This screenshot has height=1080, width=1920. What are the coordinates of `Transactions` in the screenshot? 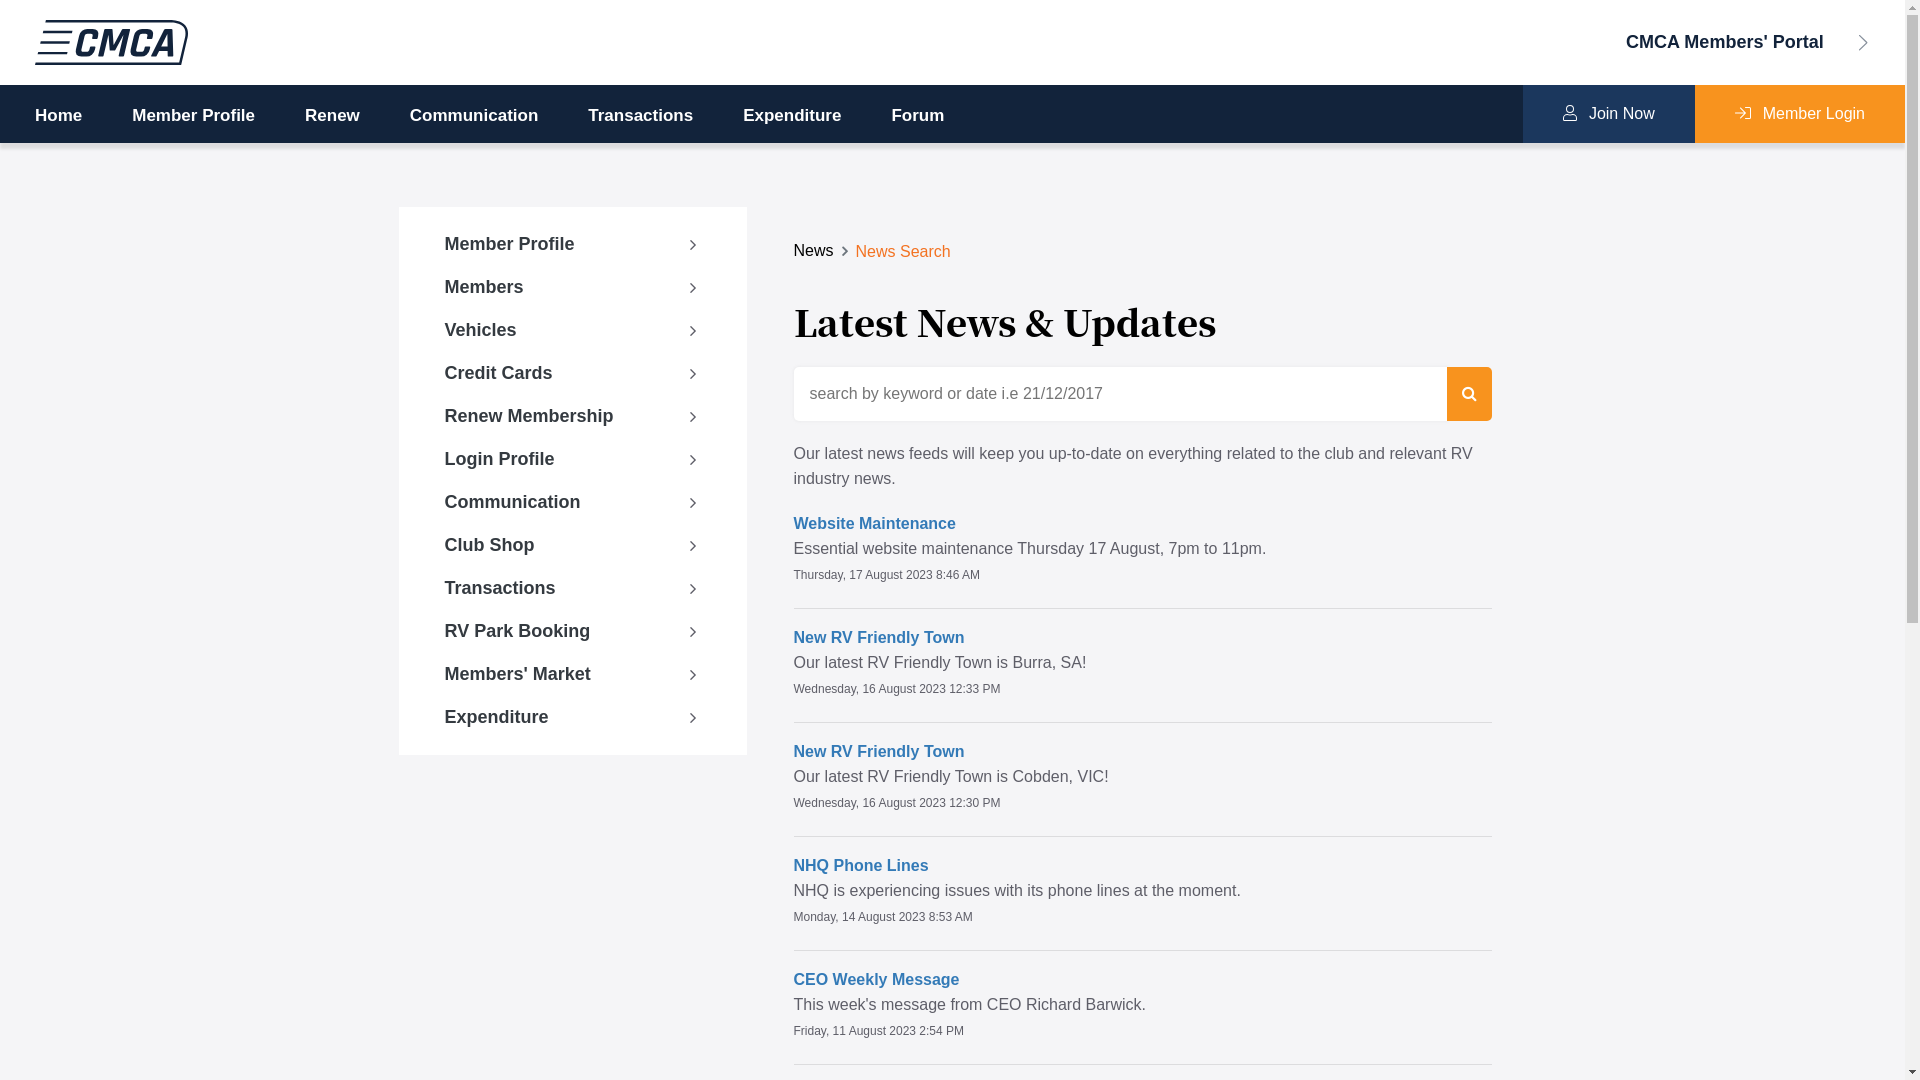 It's located at (573, 588).